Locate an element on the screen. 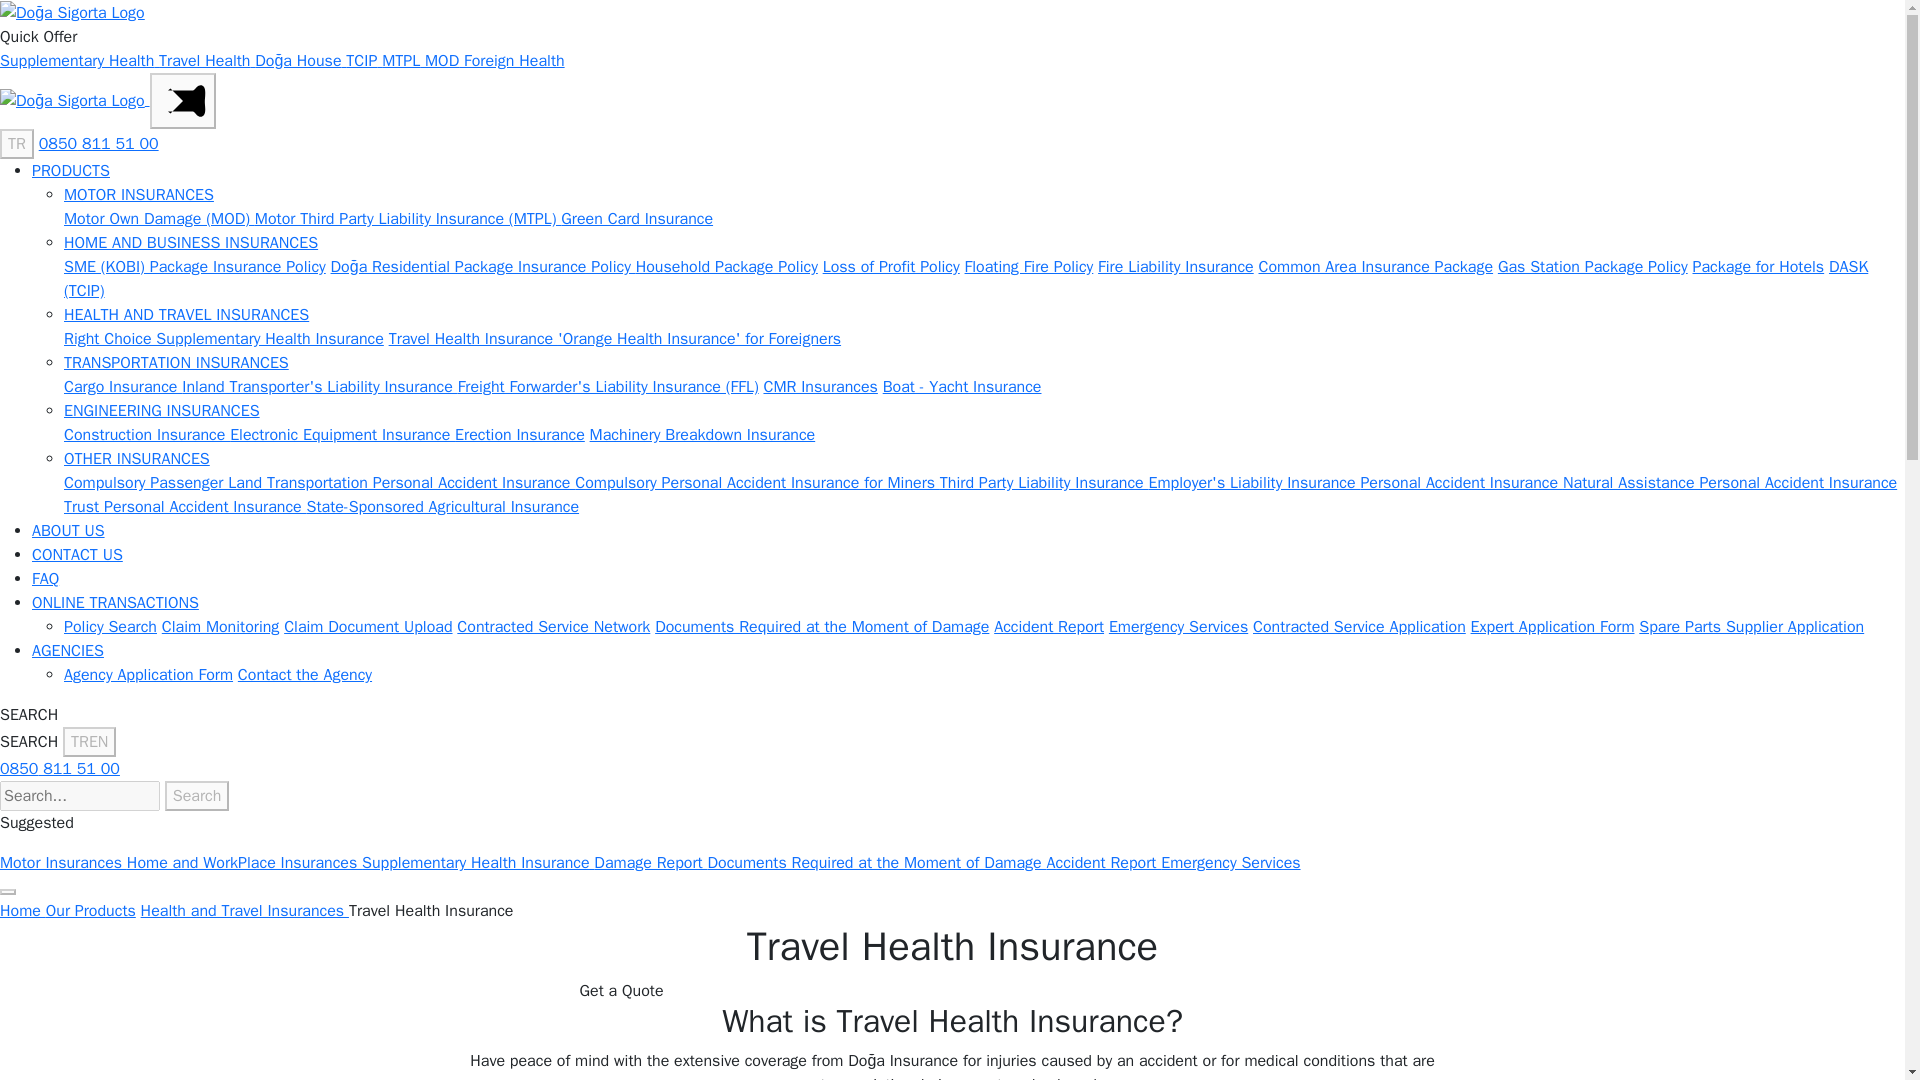  Package for Hotels is located at coordinates (1758, 266).